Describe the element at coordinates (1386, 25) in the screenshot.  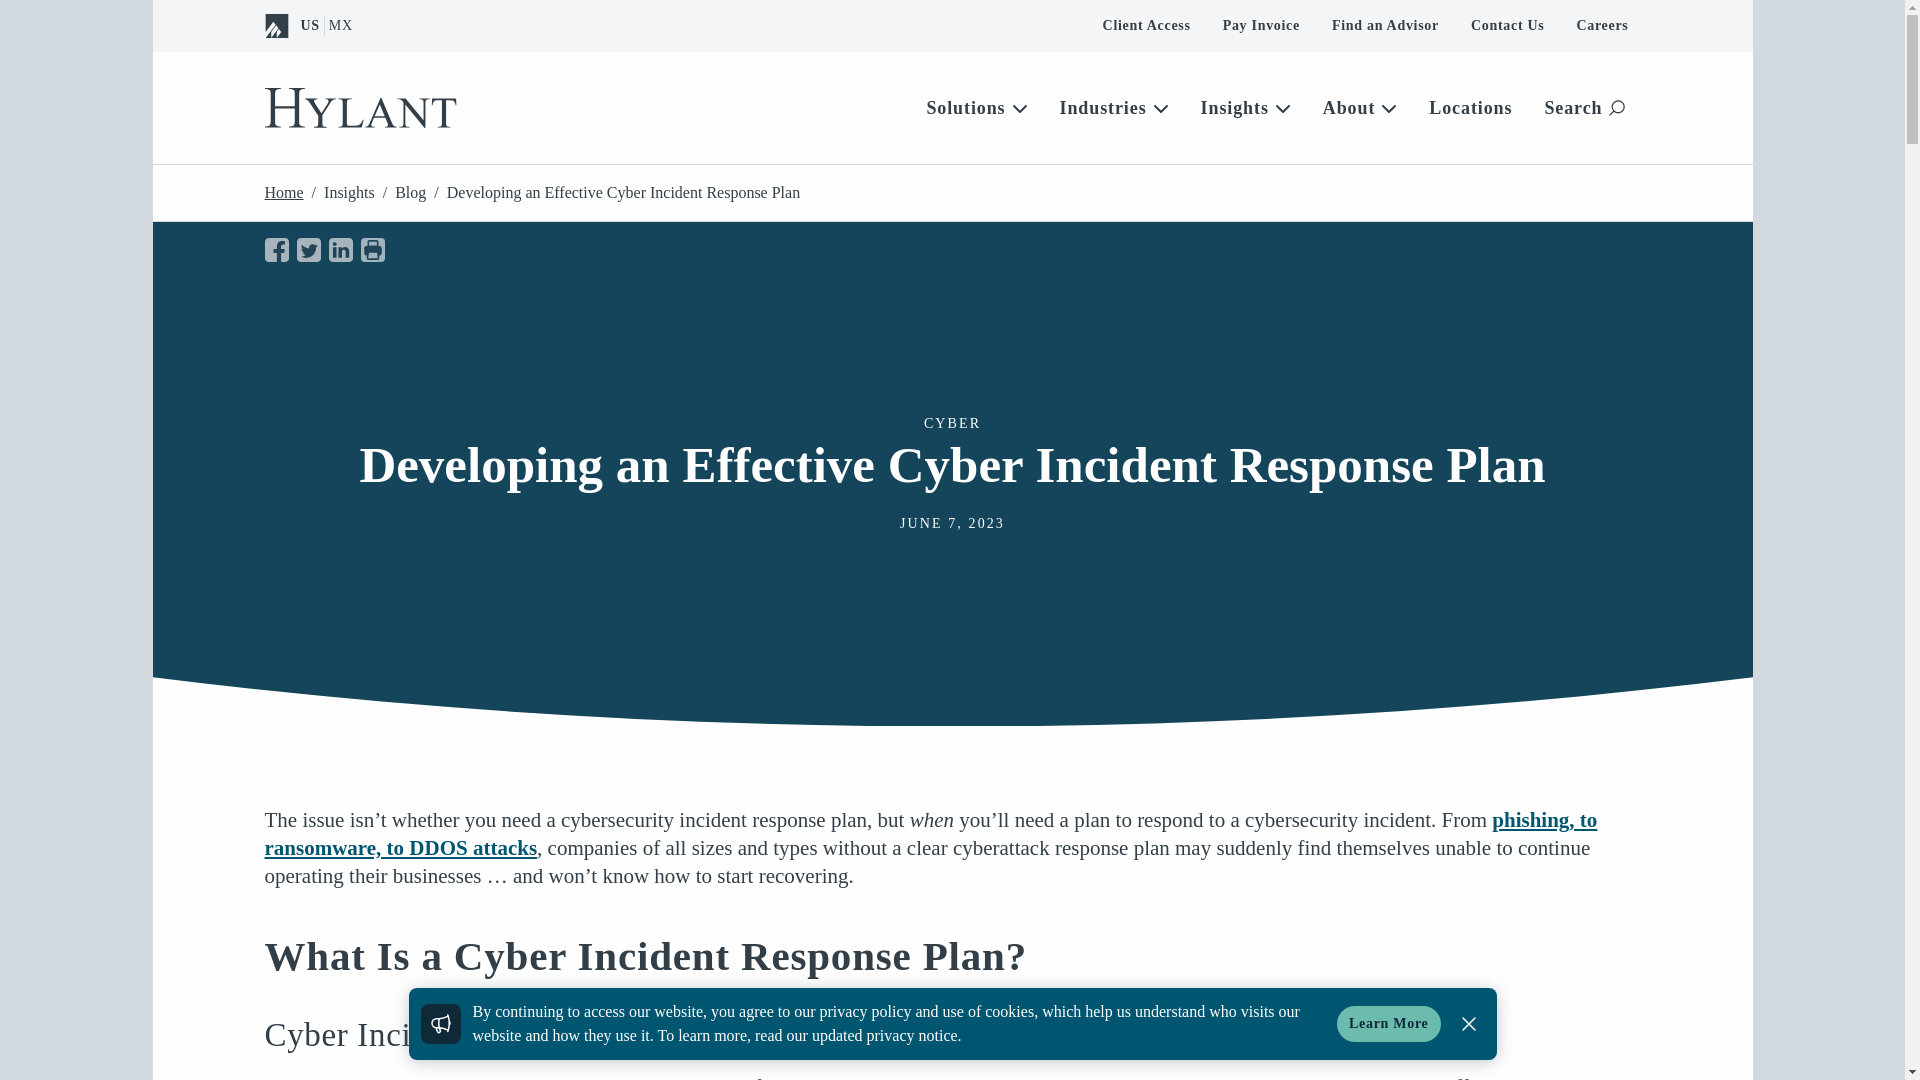
I see `Find an Advisor` at that location.